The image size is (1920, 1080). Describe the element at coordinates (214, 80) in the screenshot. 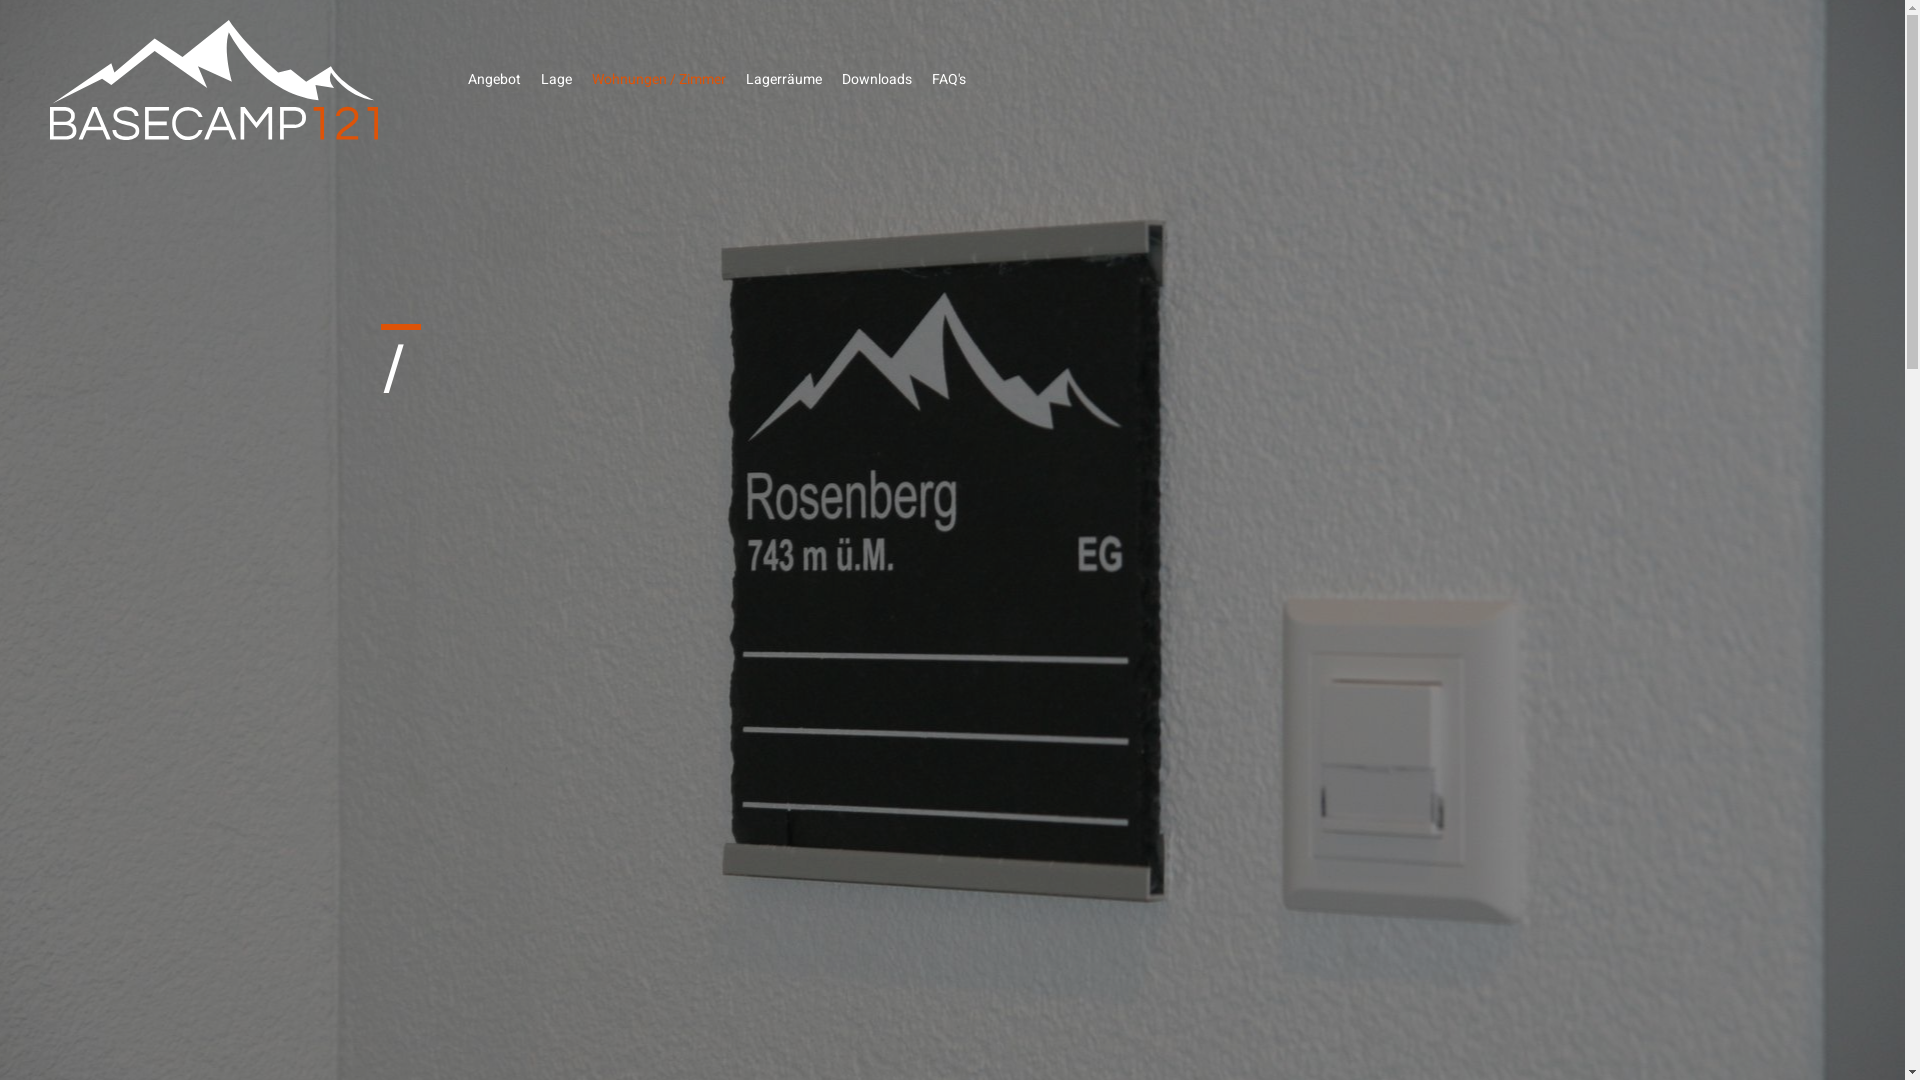

I see `Logo Basecamp 121` at that location.